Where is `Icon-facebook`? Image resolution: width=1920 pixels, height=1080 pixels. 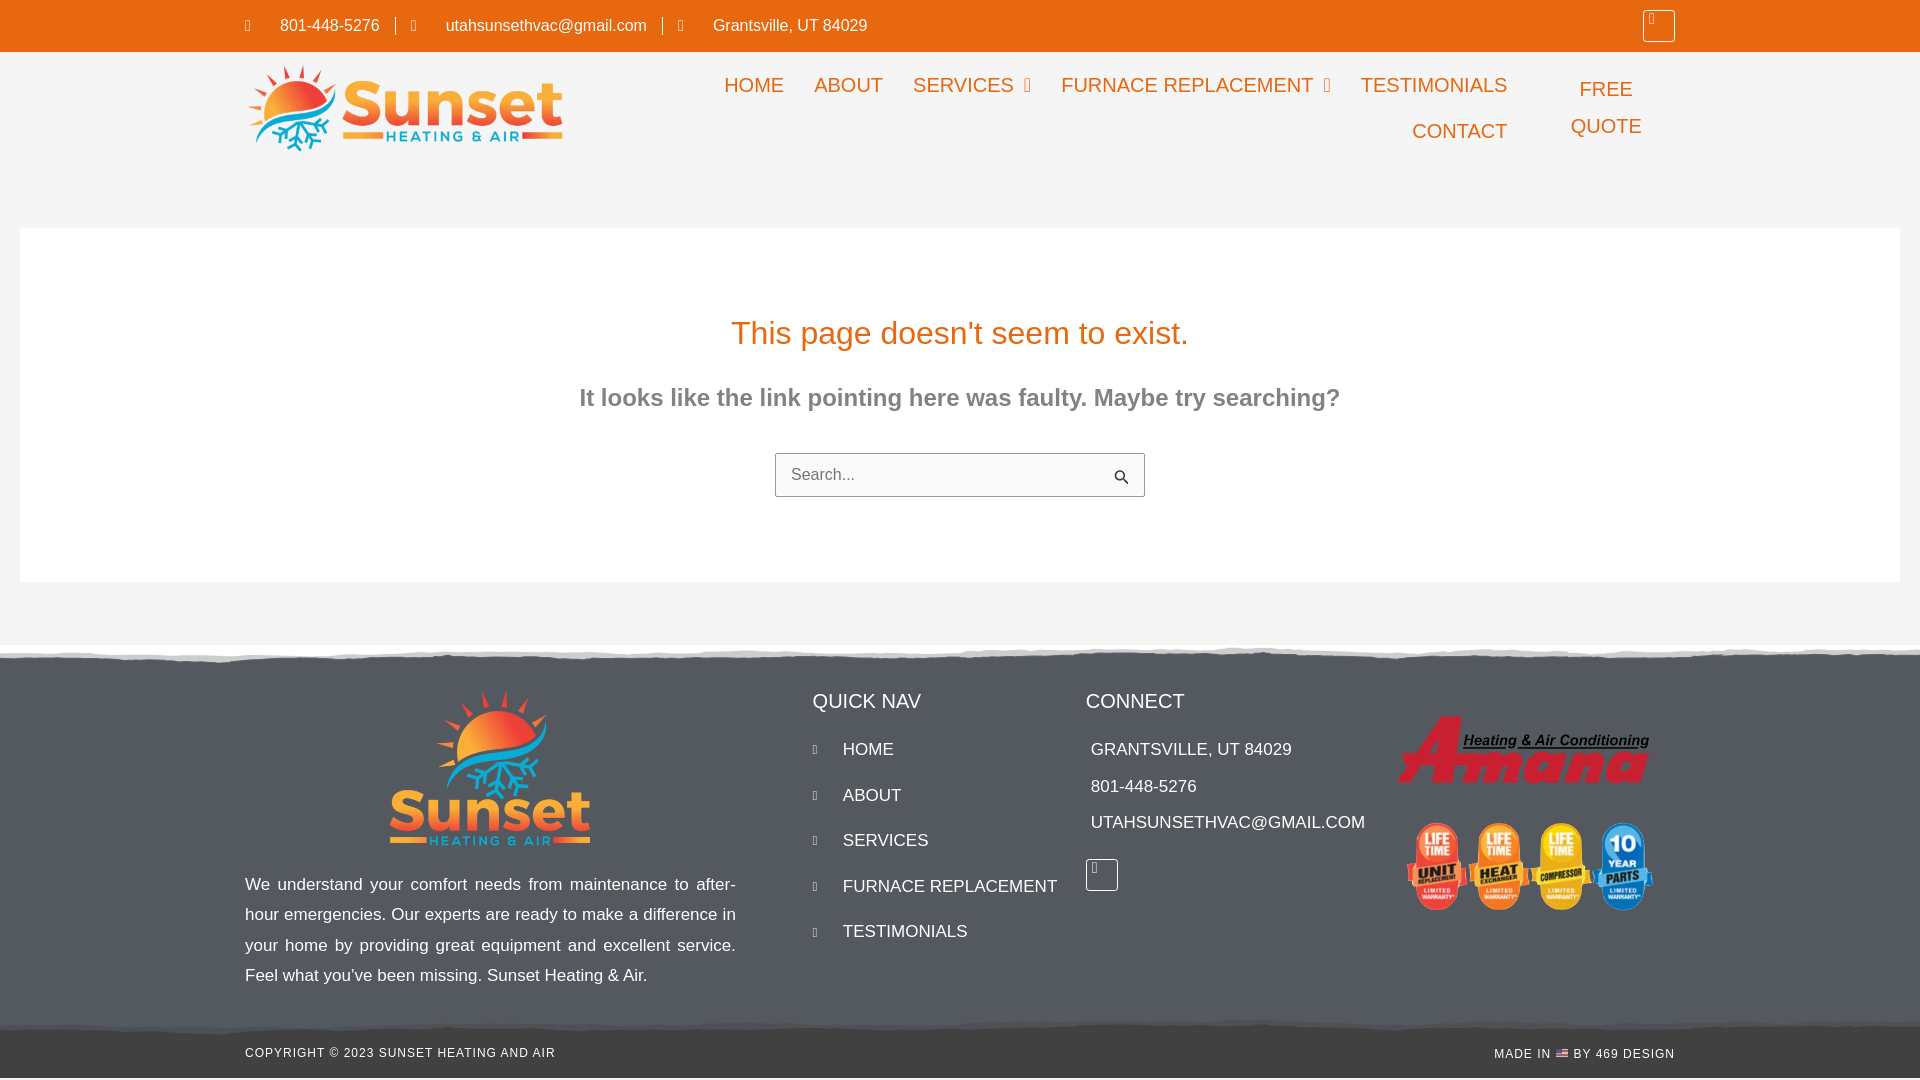
Icon-facebook is located at coordinates (1102, 874).